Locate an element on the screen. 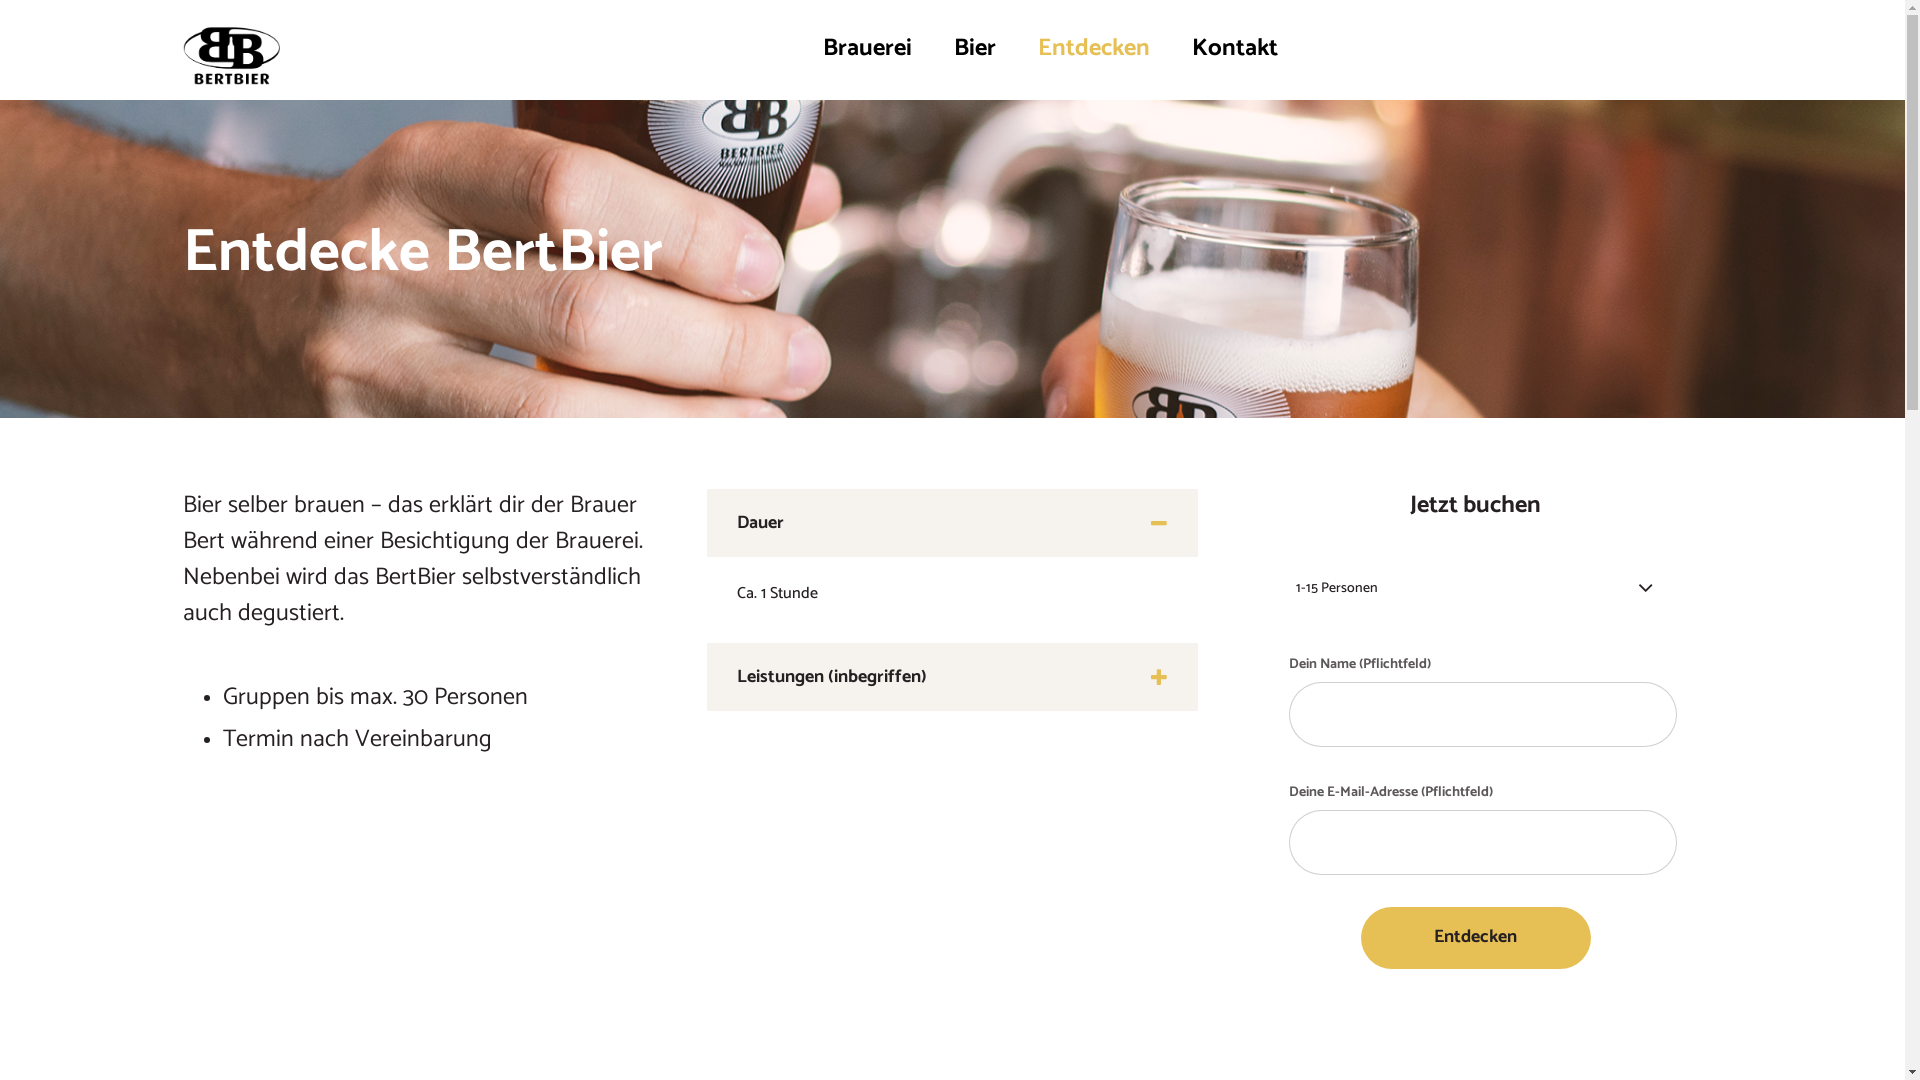 The image size is (1920, 1080). Leistungen (inbegriffen) is located at coordinates (952, 677).